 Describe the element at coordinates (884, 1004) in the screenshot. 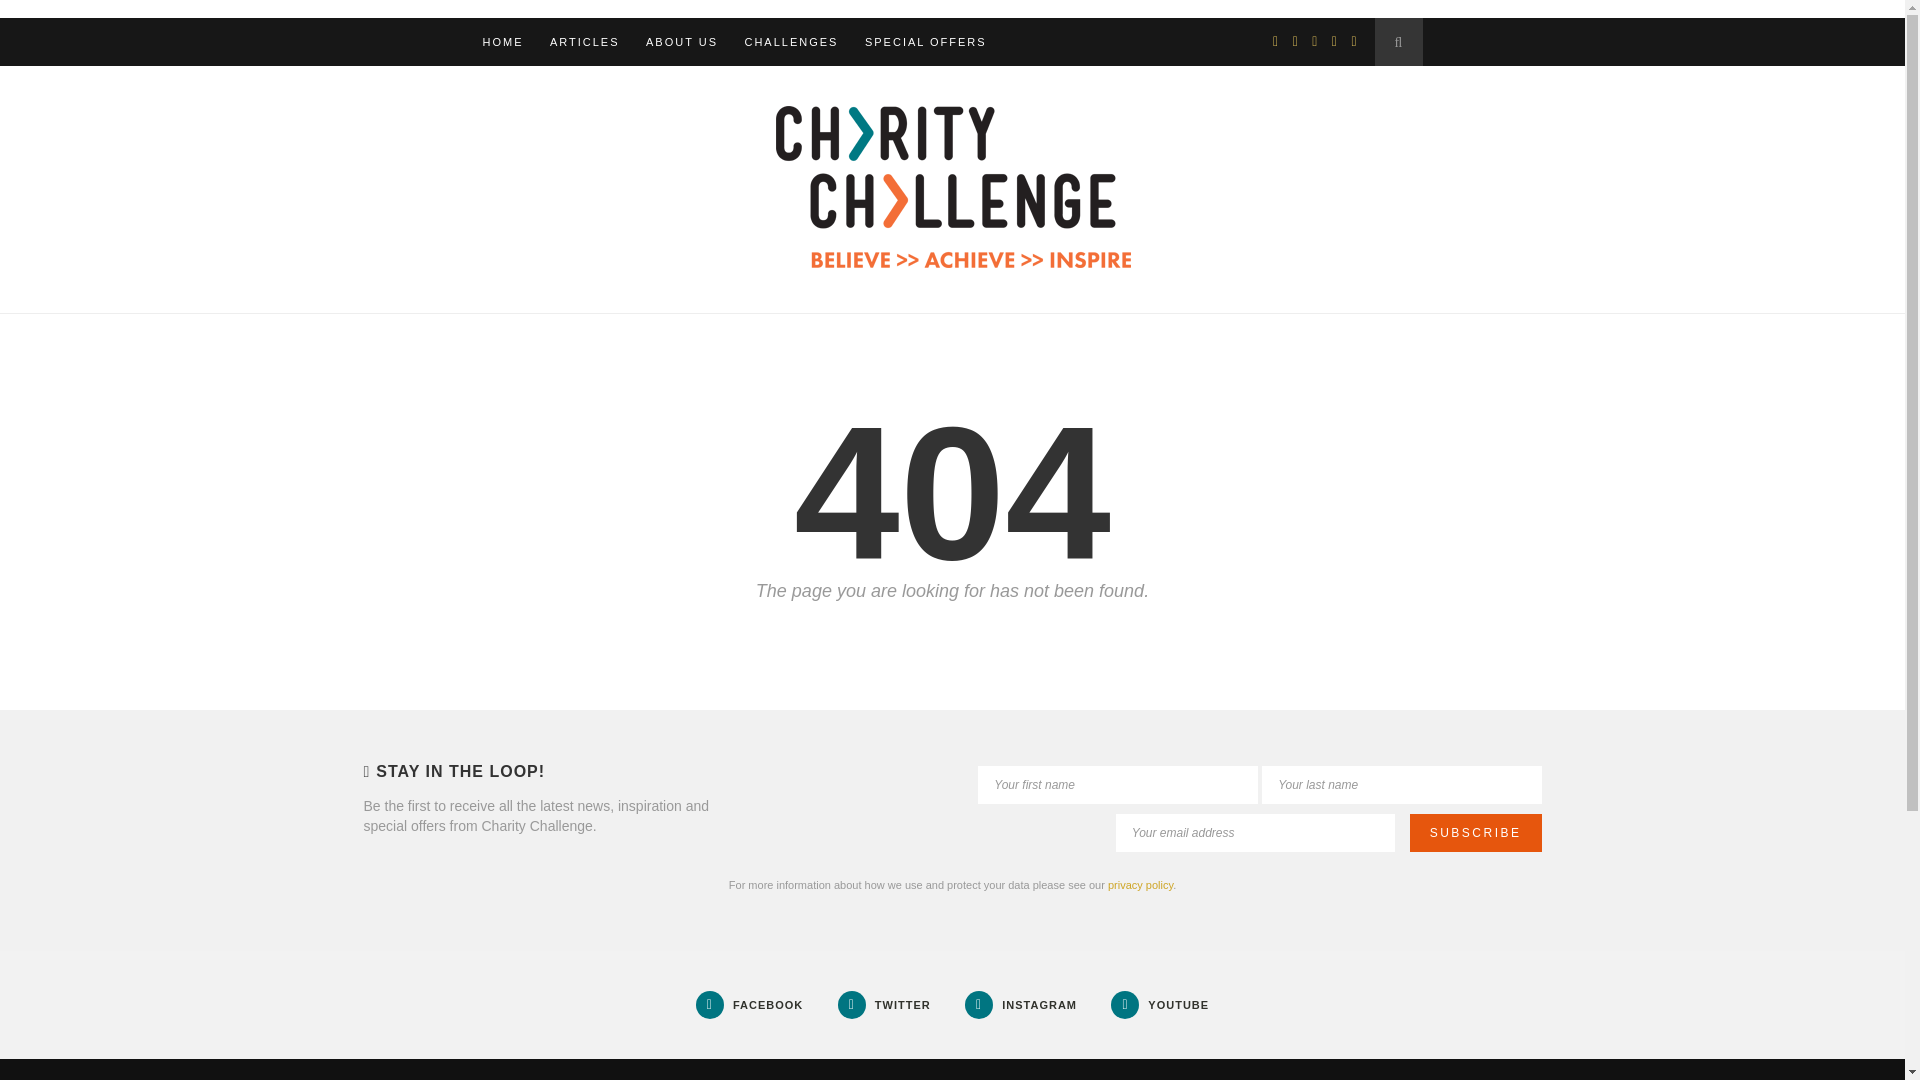

I see `TWITTER` at that location.